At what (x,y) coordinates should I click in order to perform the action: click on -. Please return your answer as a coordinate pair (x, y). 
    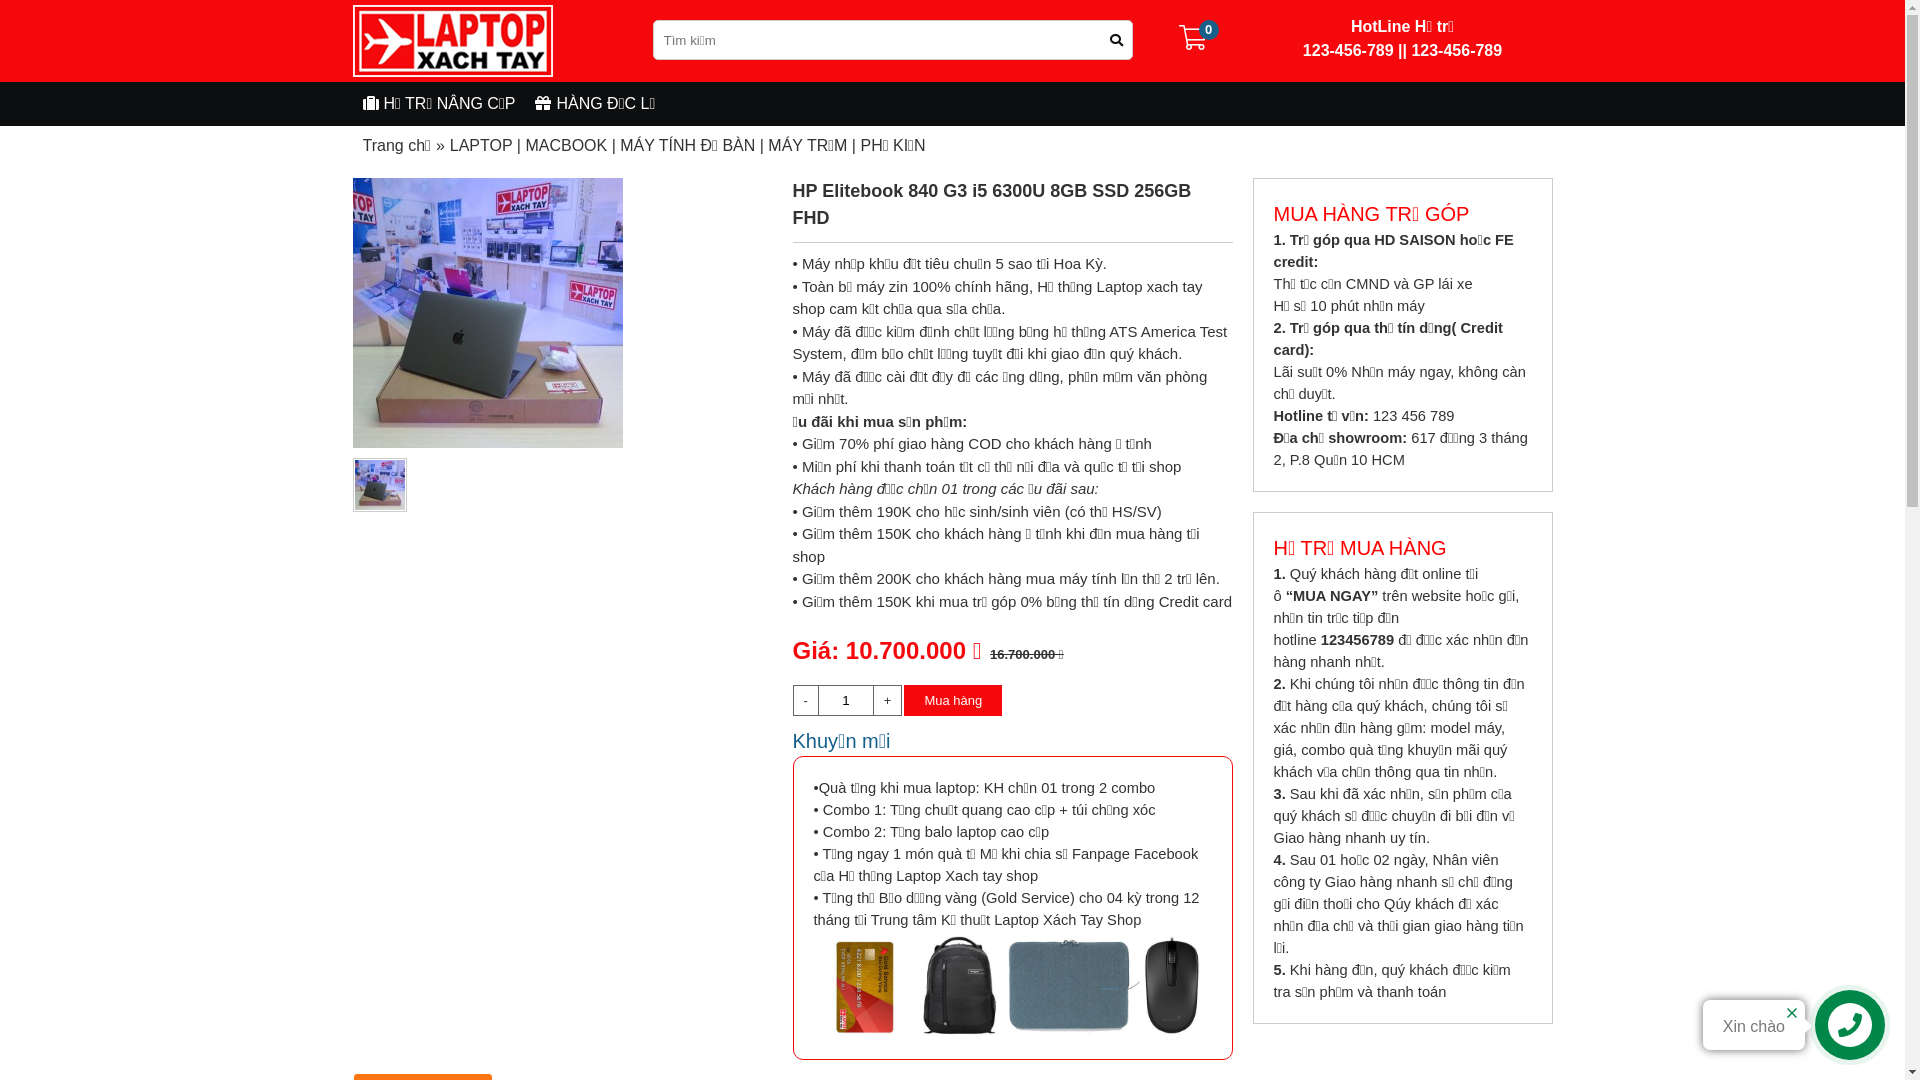
    Looking at the image, I should click on (806, 701).